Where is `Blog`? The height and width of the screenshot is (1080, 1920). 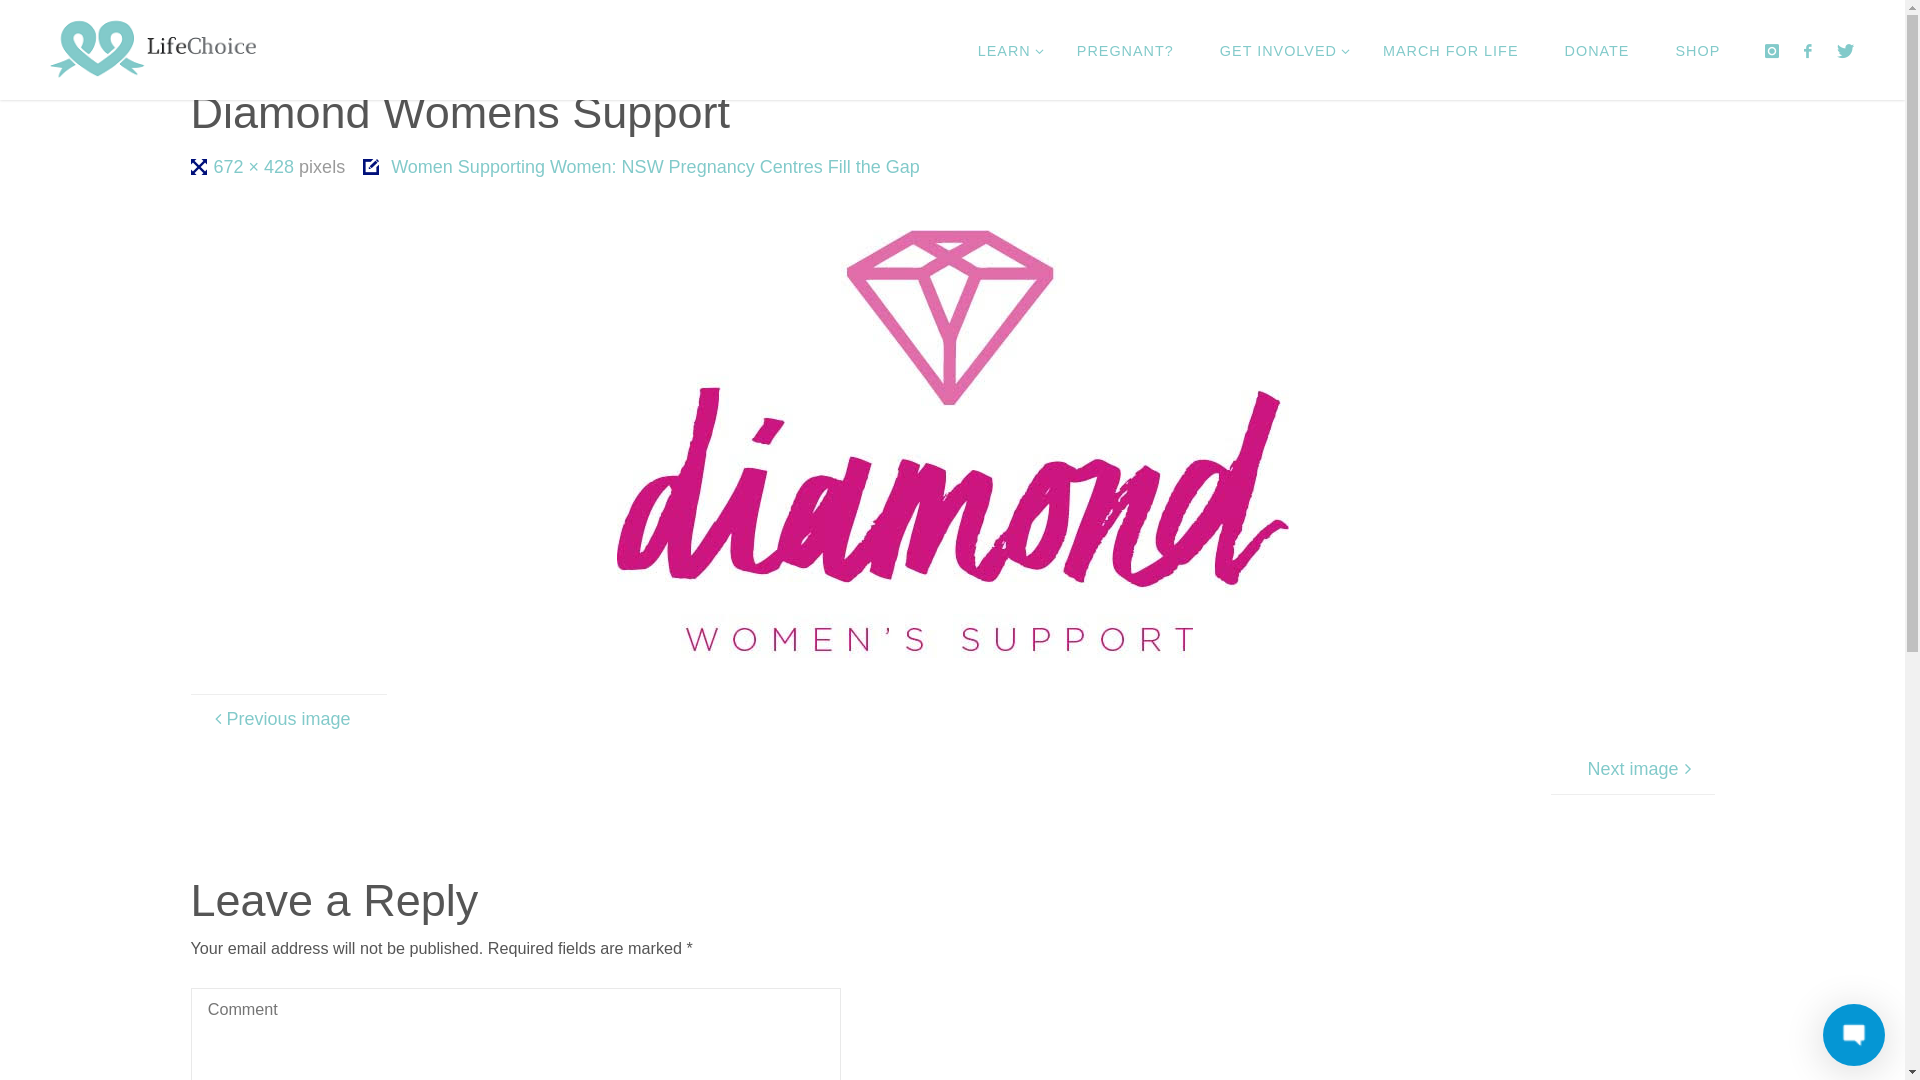 Blog is located at coordinates (253, 126).